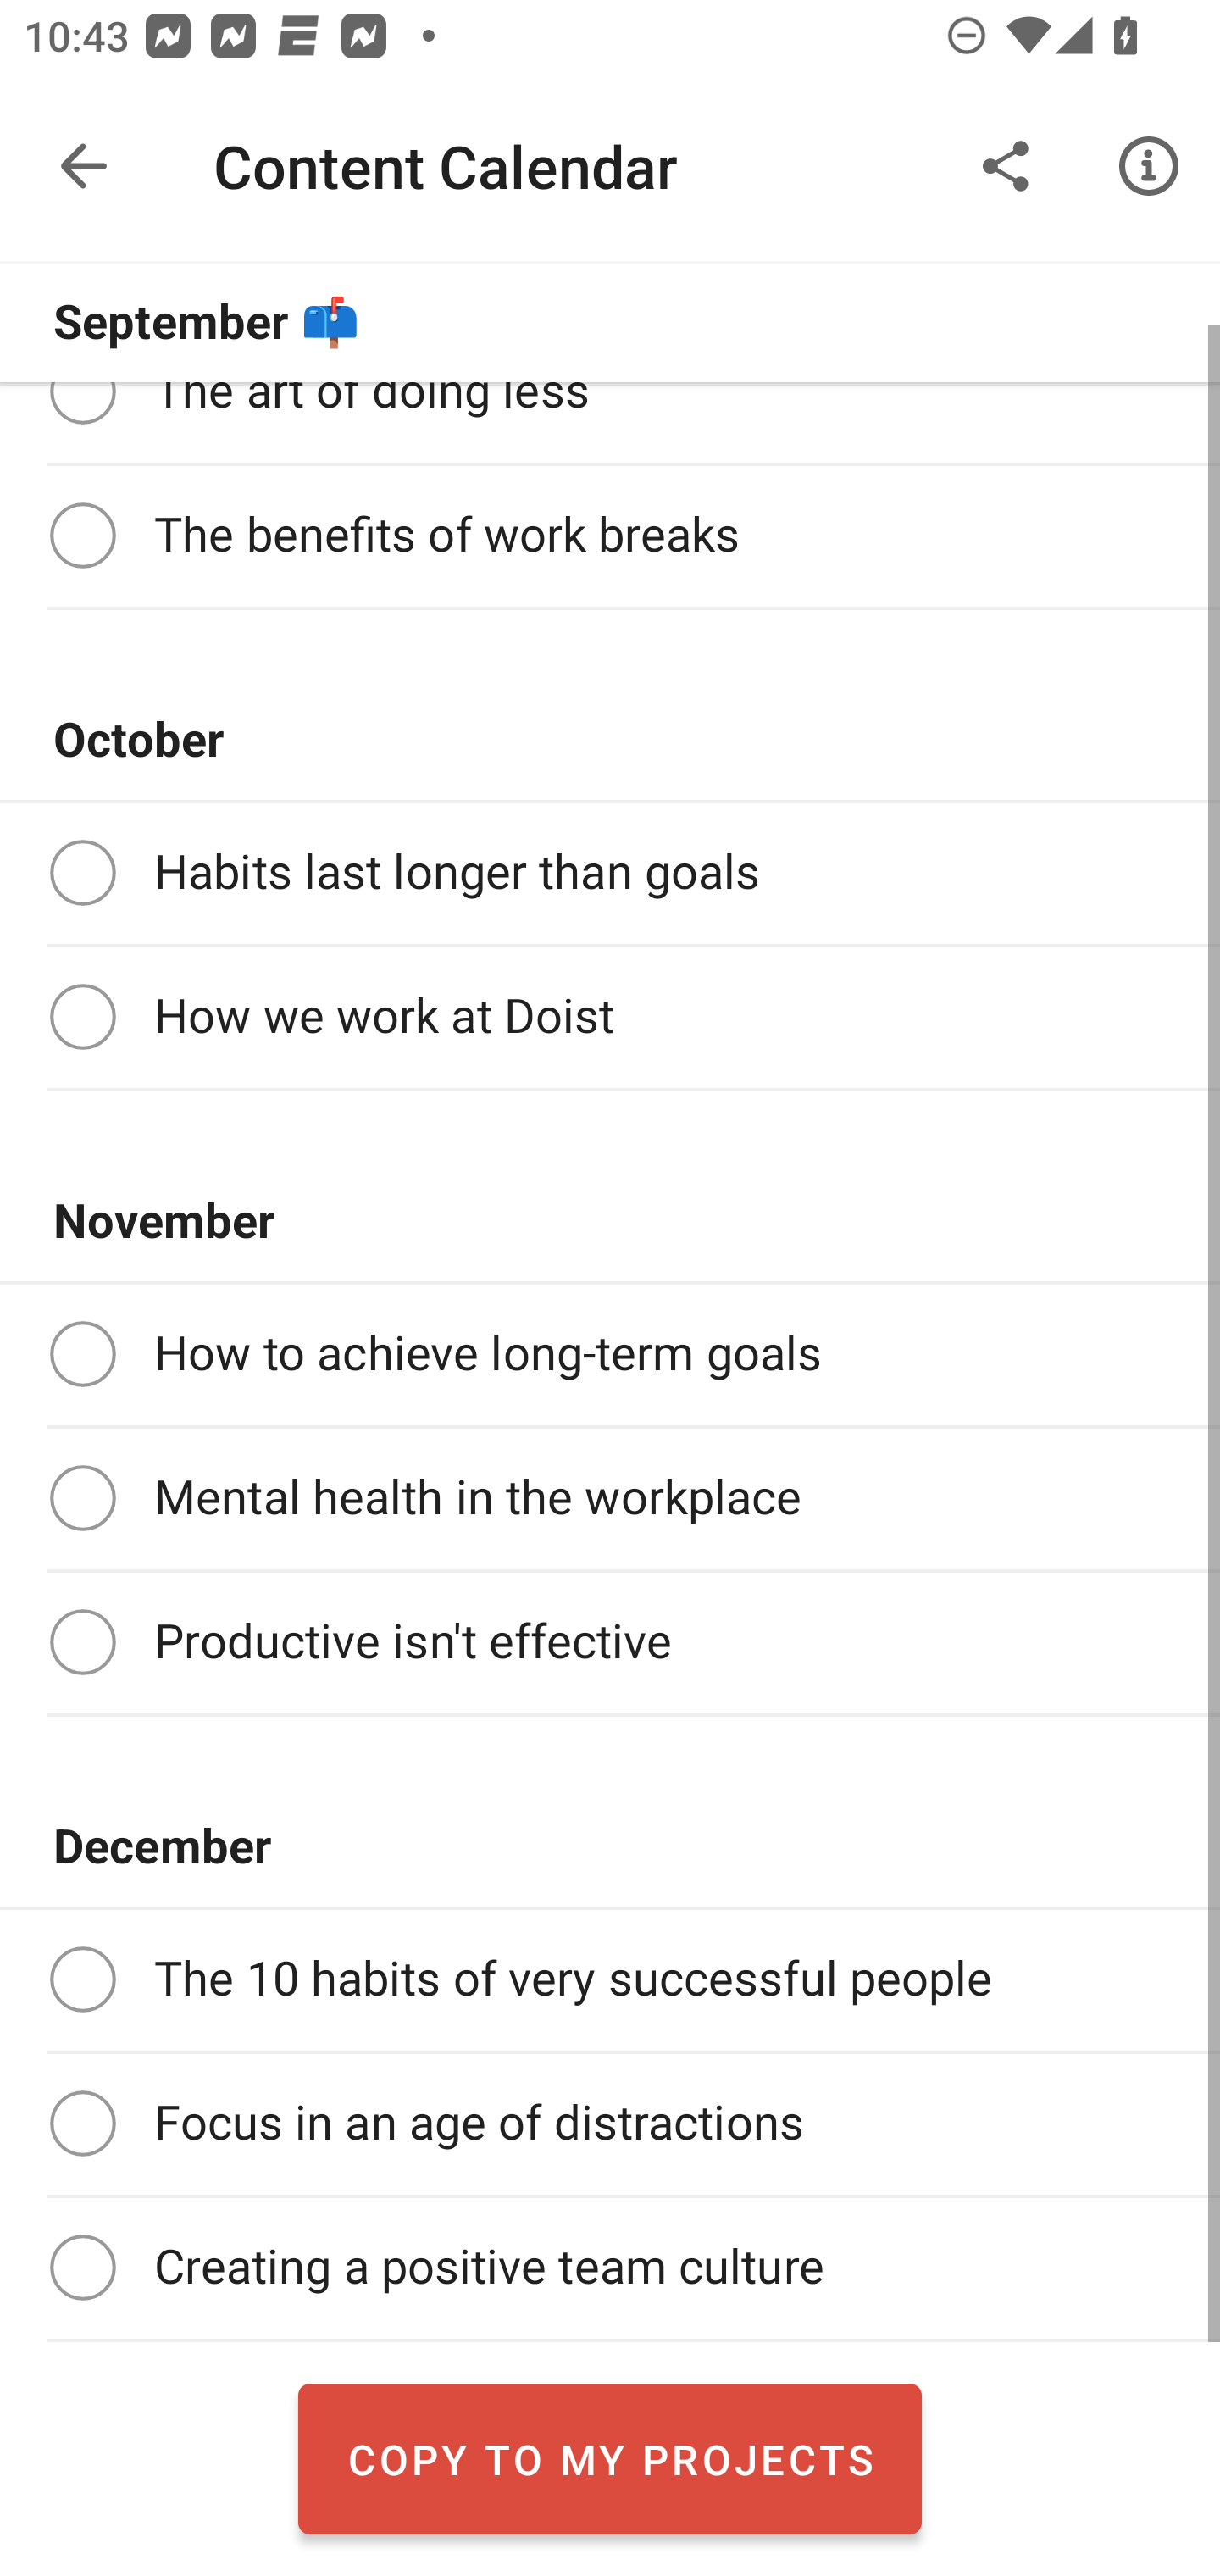 This screenshot has width=1220, height=2576. I want to click on Complete, so click(82, 2266).